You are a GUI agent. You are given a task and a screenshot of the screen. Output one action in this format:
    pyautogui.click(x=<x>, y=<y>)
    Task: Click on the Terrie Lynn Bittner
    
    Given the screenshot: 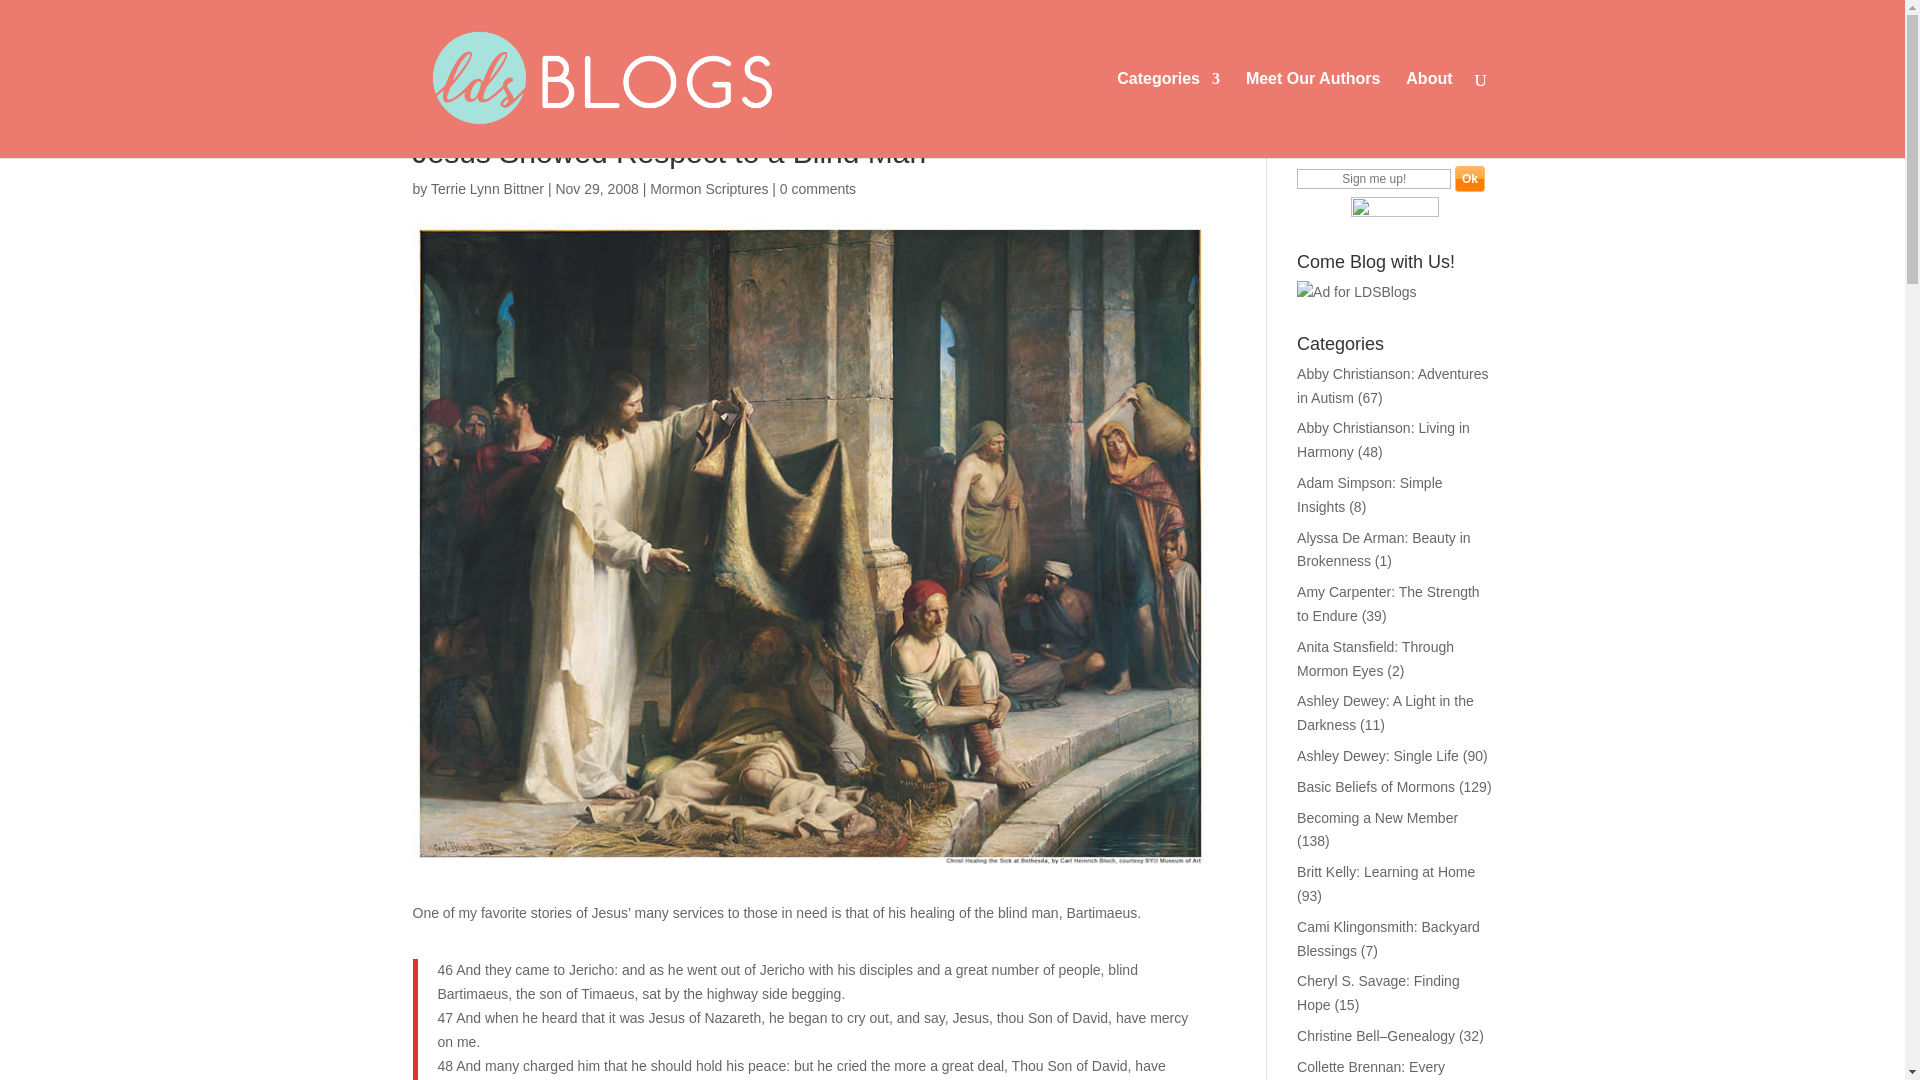 What is the action you would take?
    pyautogui.click(x=486, y=188)
    